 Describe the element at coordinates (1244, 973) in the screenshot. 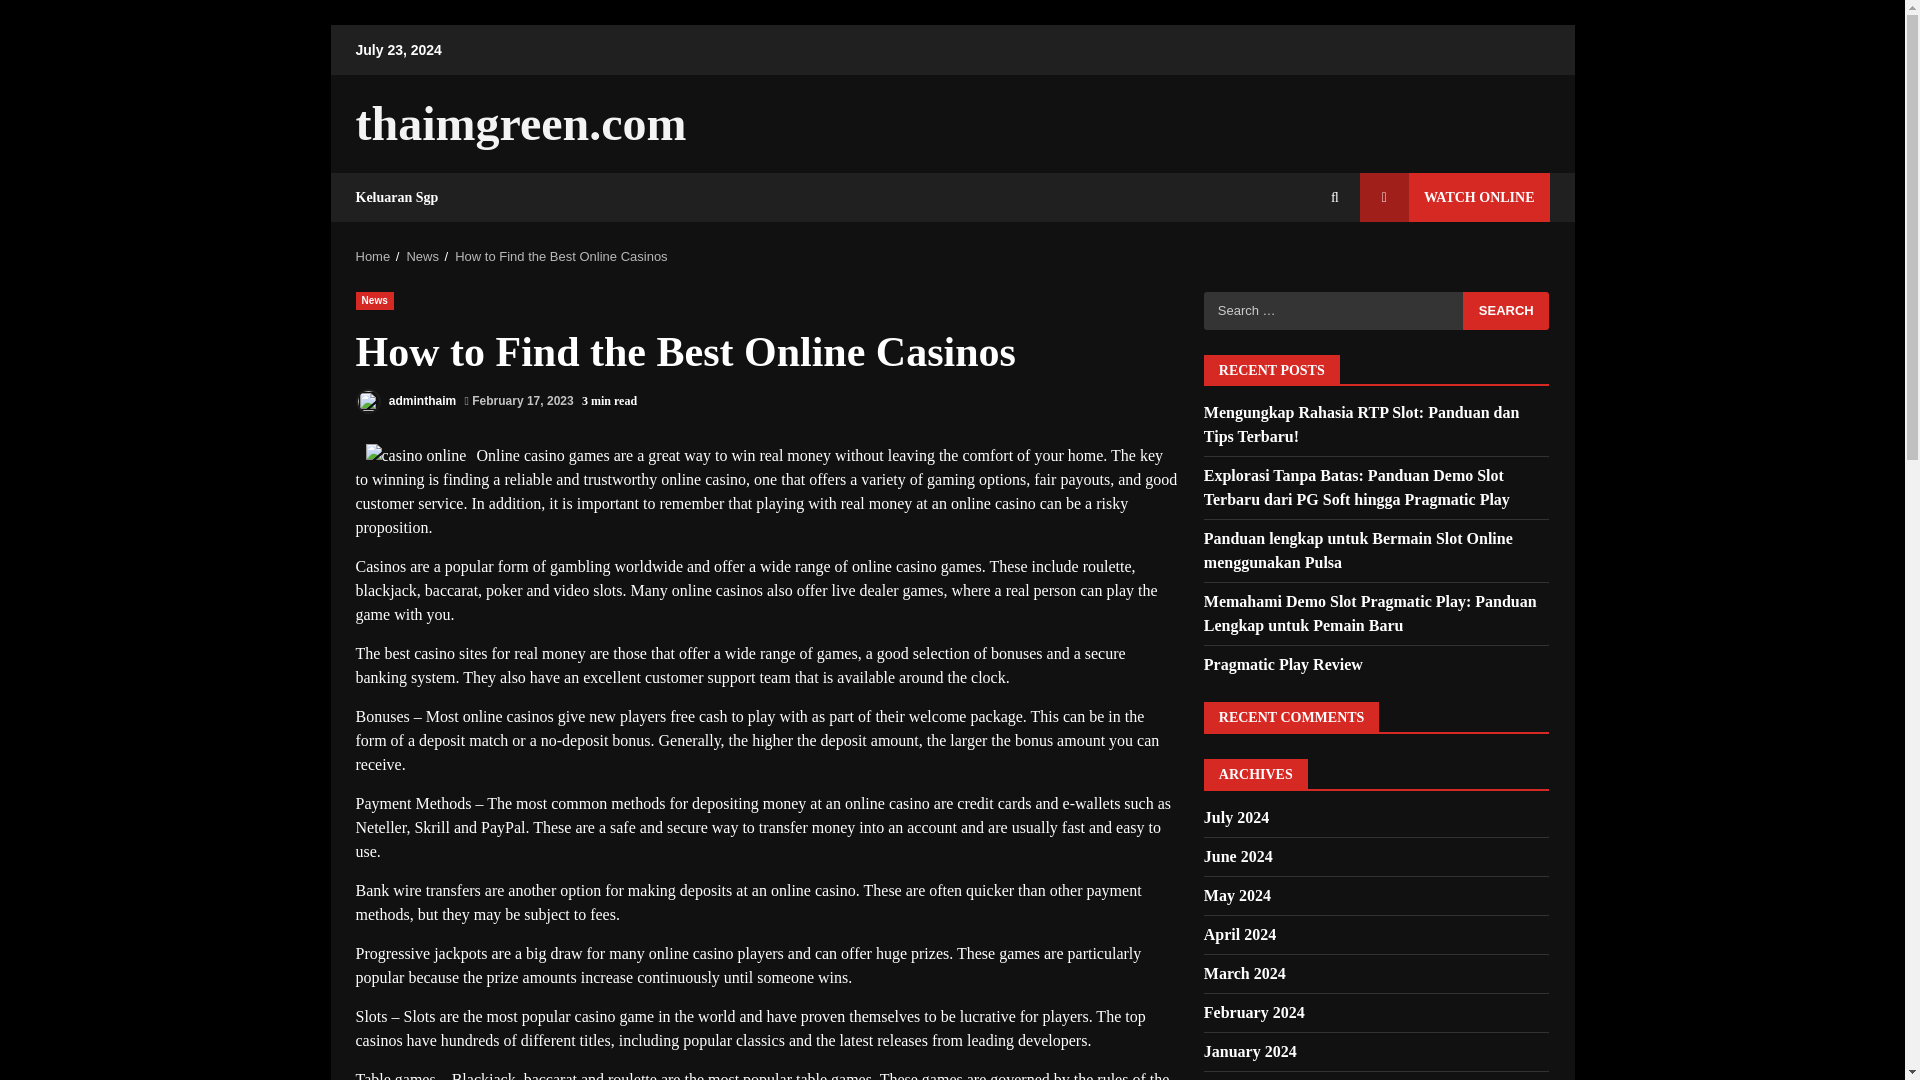

I see `March 2024` at that location.